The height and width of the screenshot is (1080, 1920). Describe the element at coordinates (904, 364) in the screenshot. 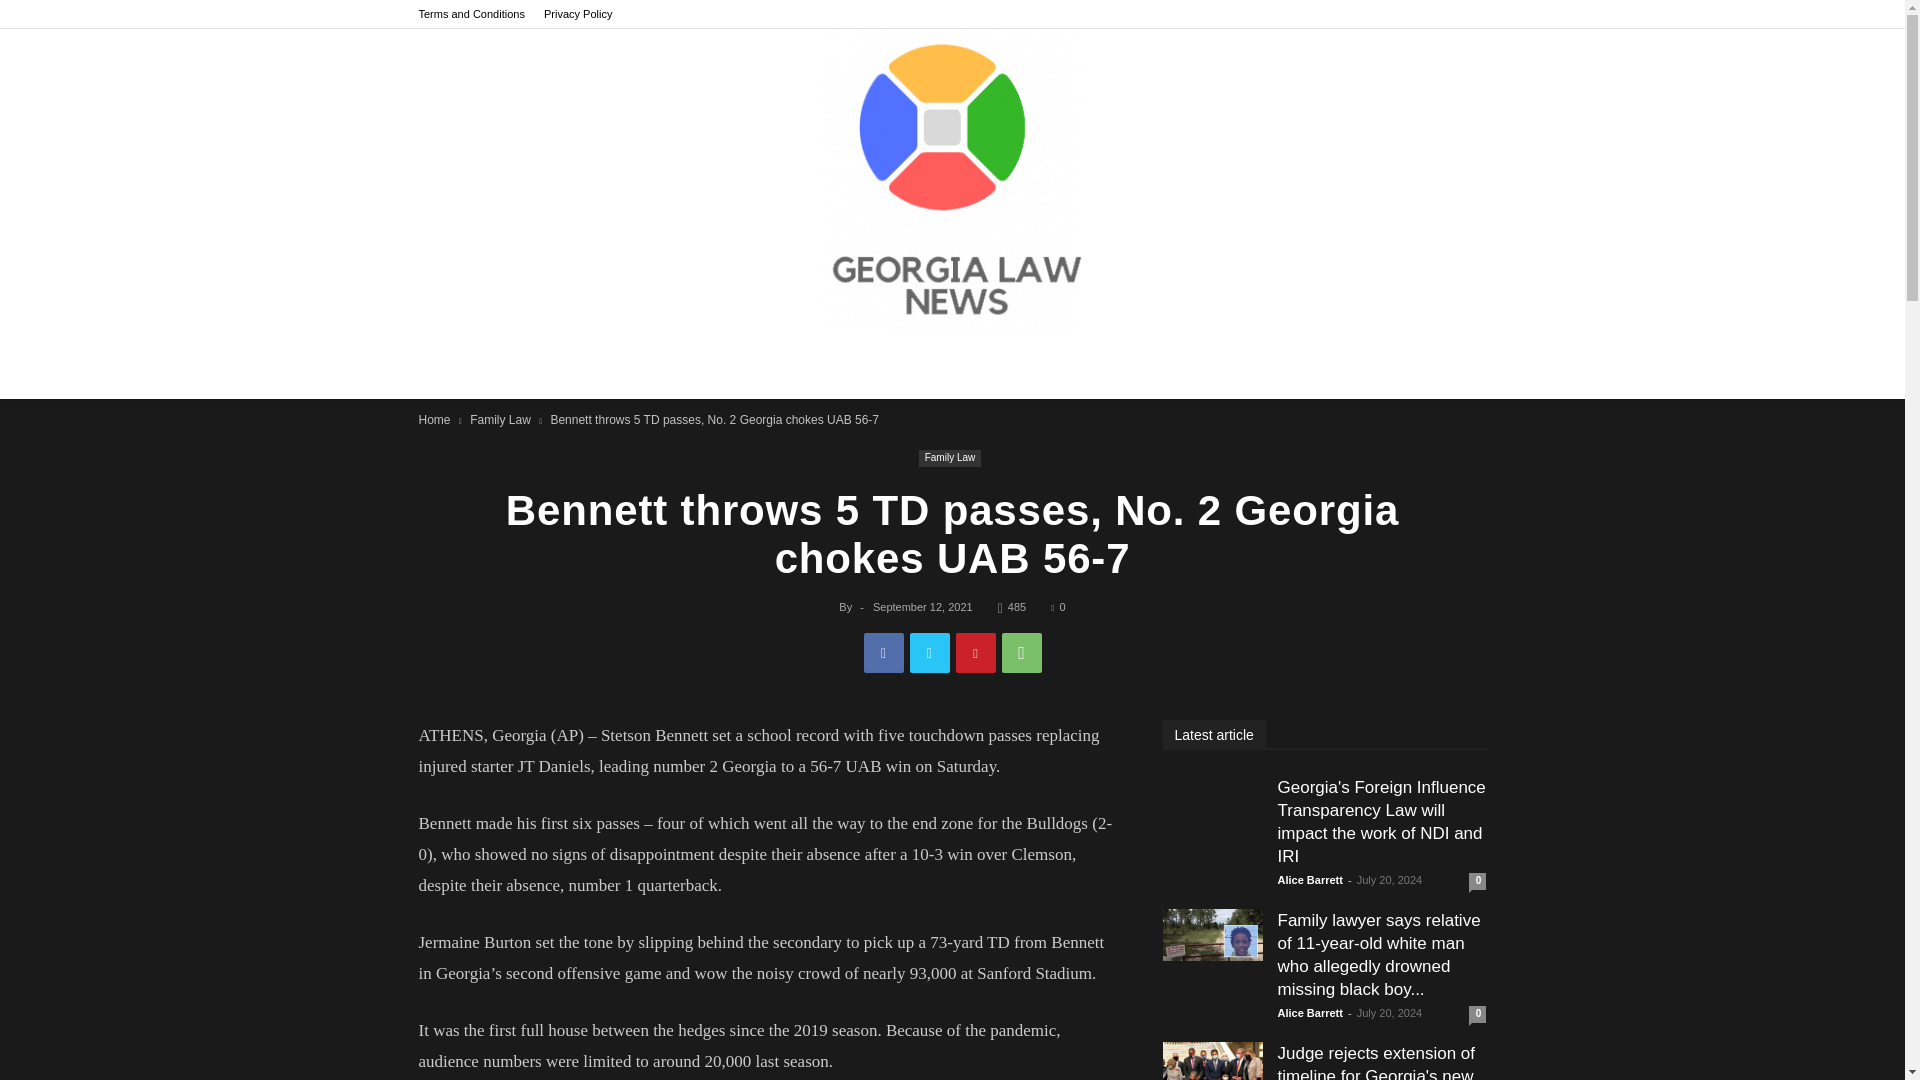

I see `INDIGENT DEFENSE` at that location.